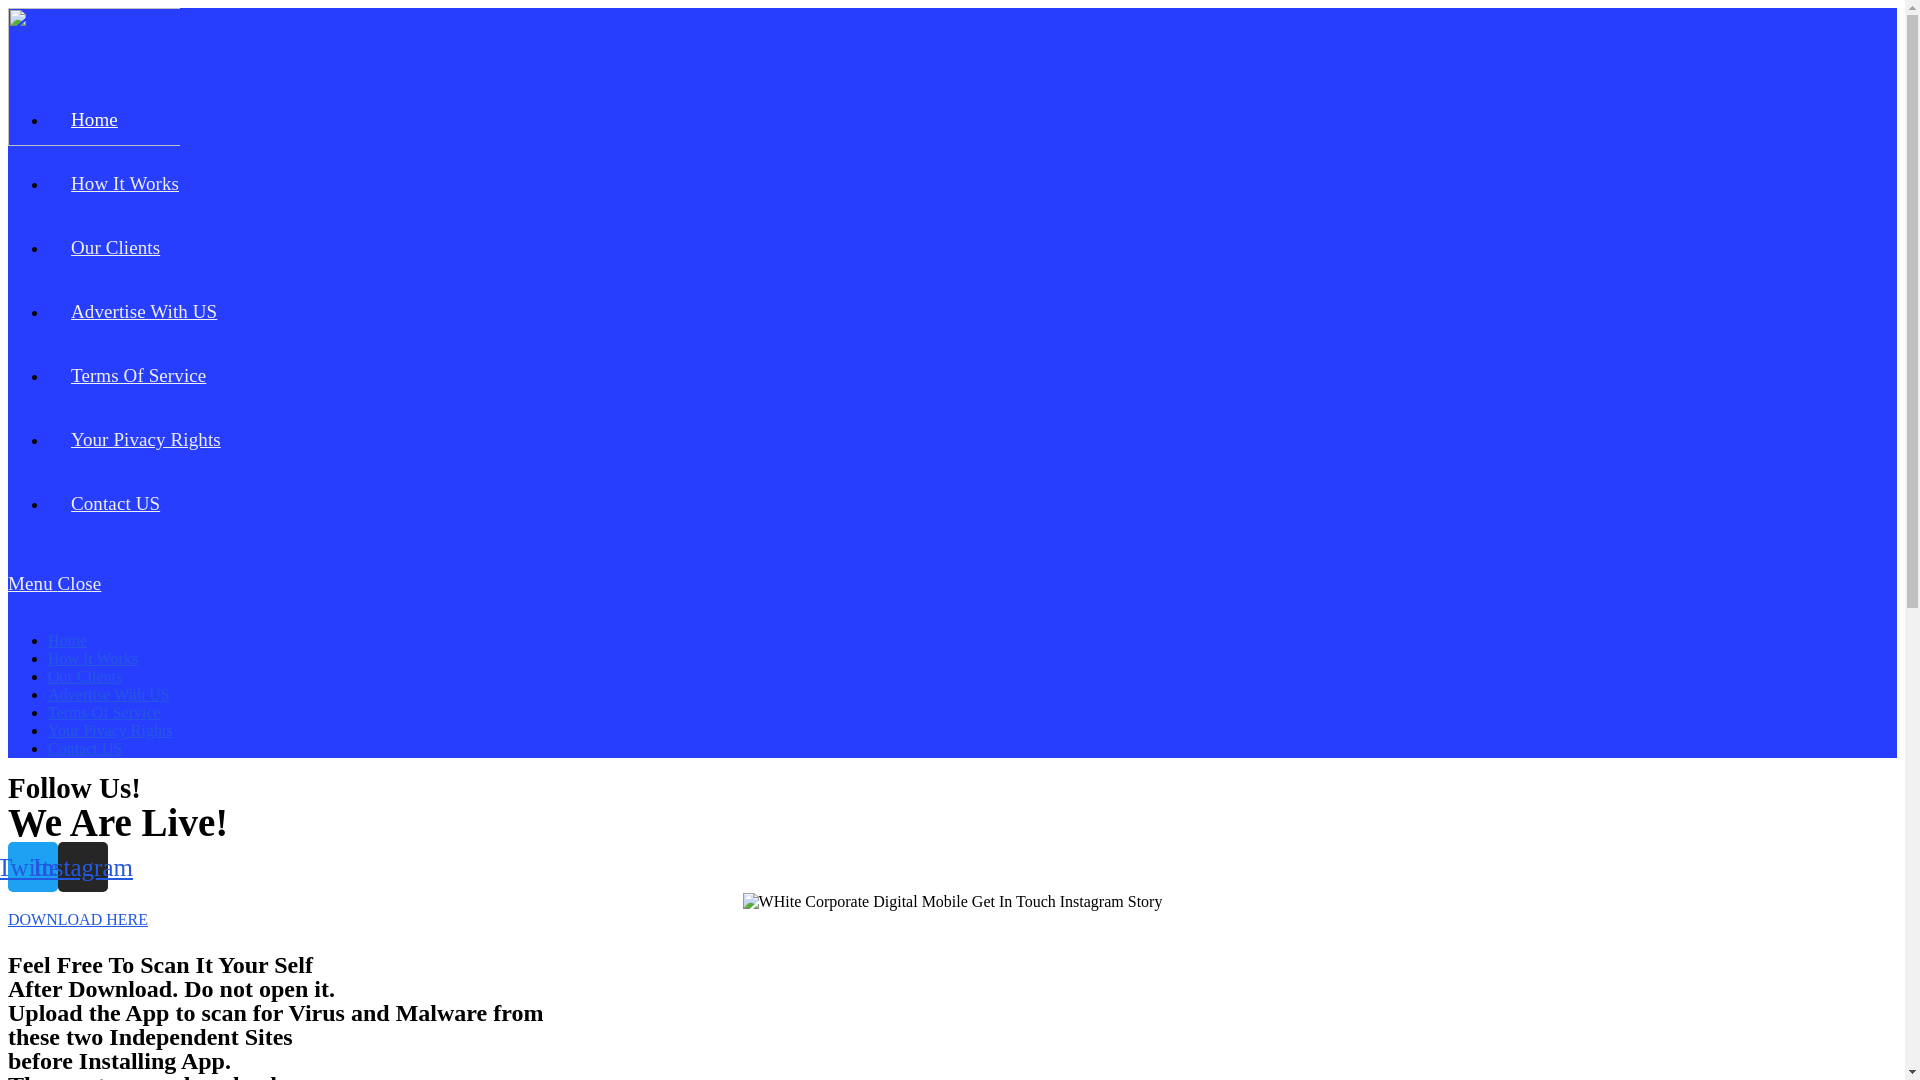 The height and width of the screenshot is (1080, 1920). What do you see at coordinates (33, 867) in the screenshot?
I see `Twitter` at bounding box center [33, 867].